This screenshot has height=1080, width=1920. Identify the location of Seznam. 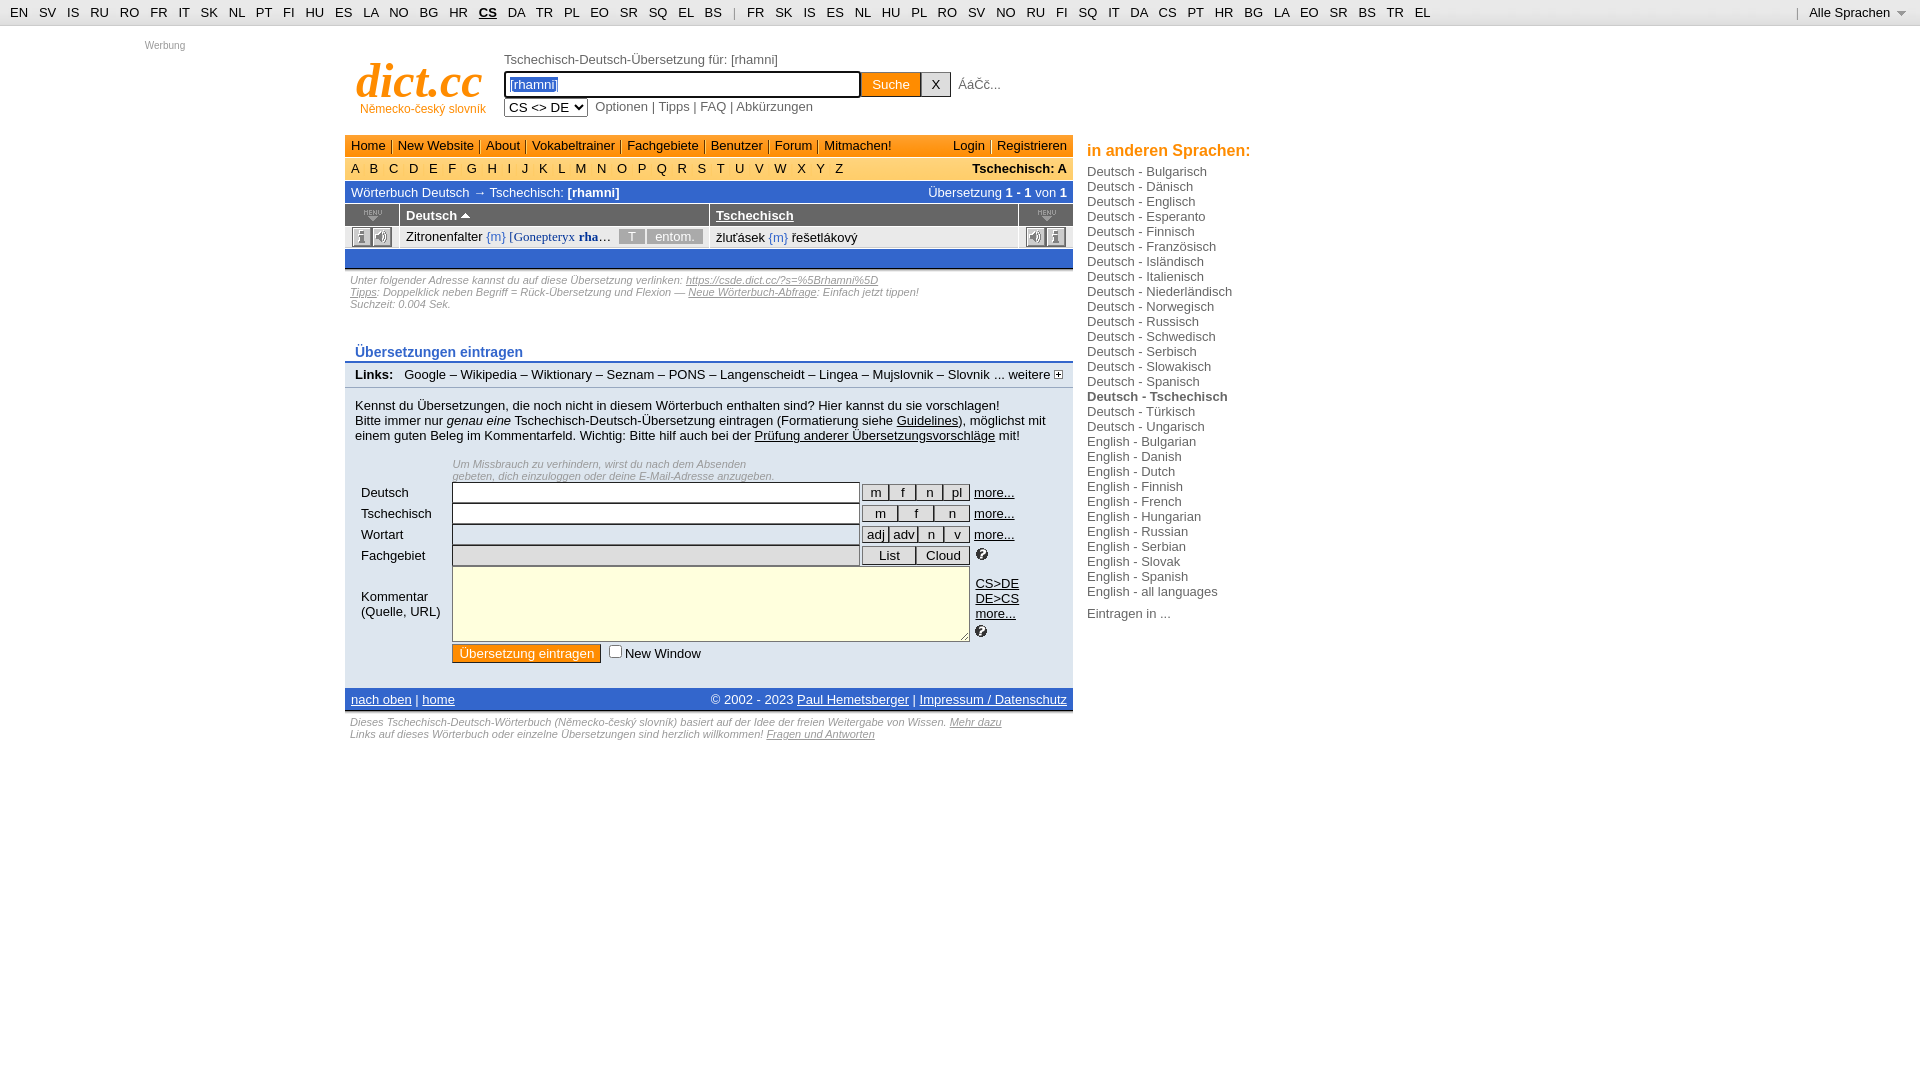
(631, 374).